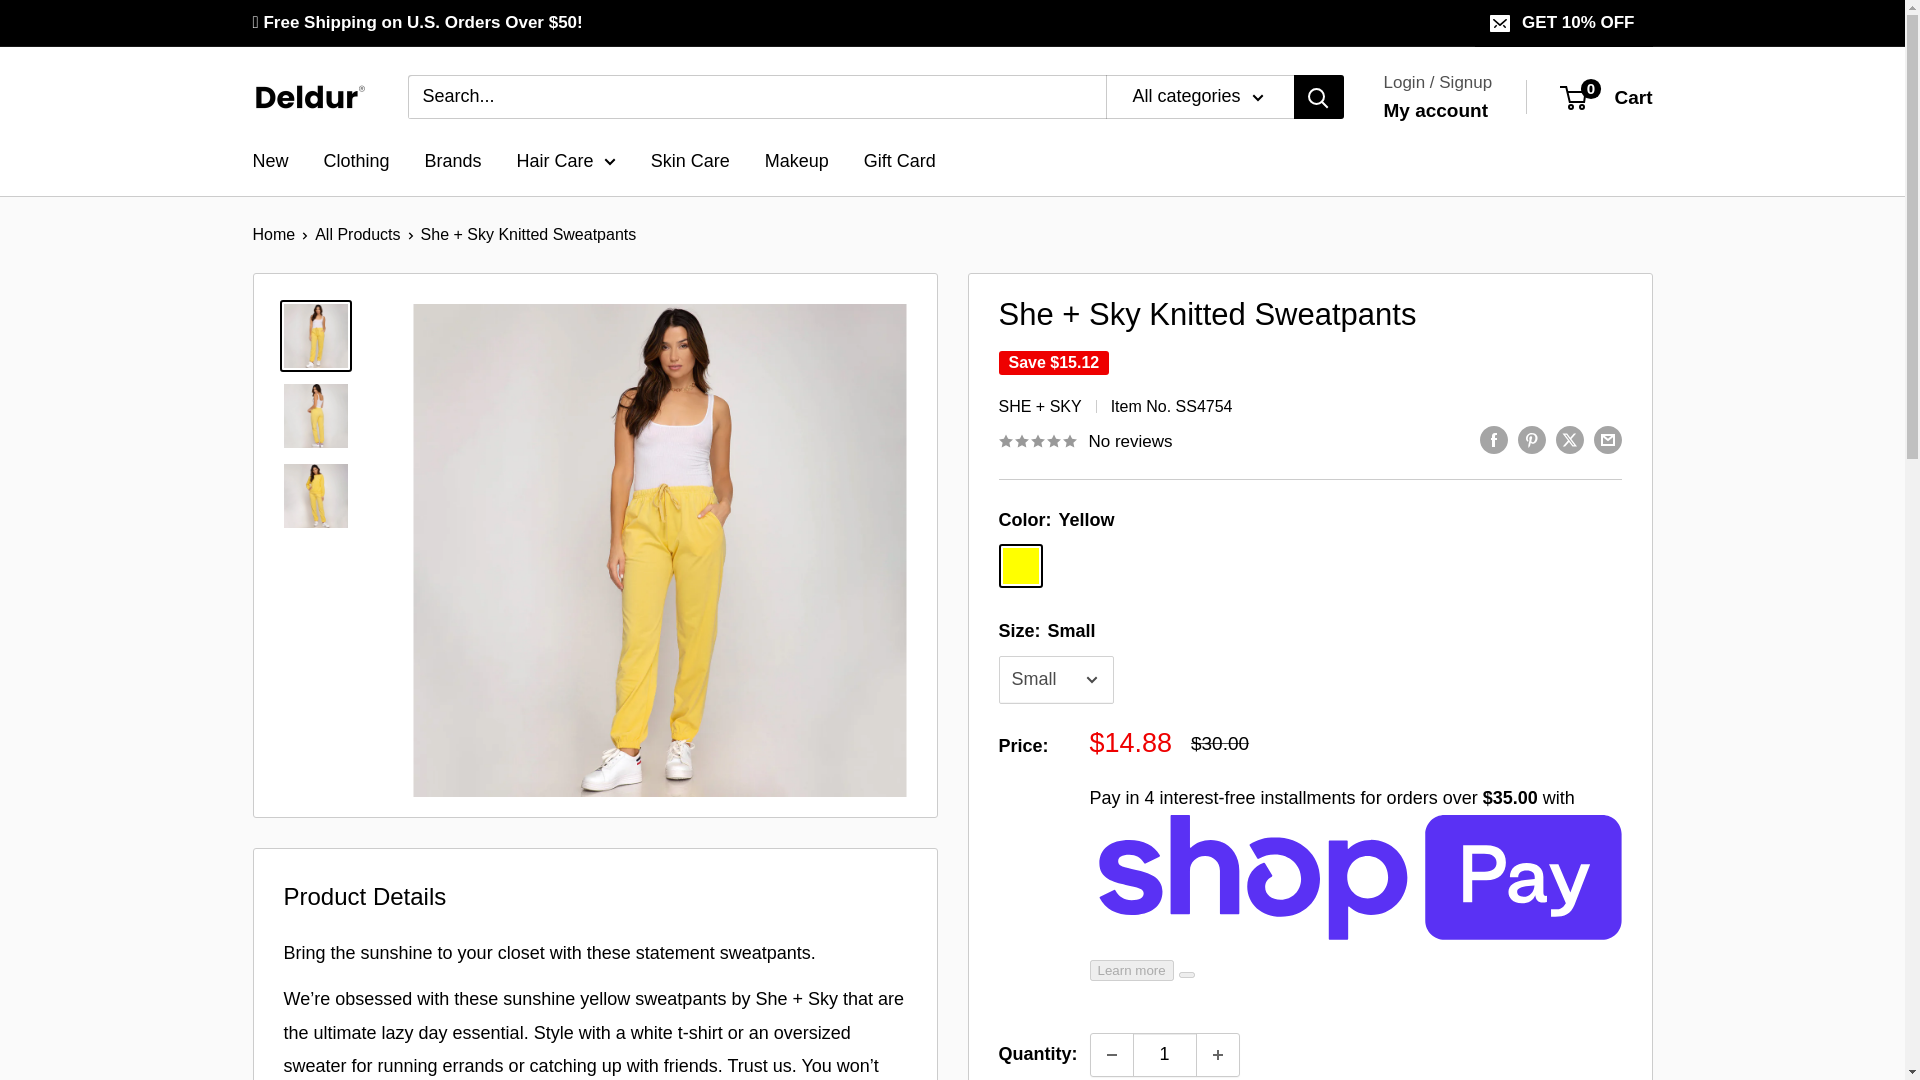 The height and width of the screenshot is (1080, 1920). I want to click on Increase quantity by 1, so click(1217, 1054).